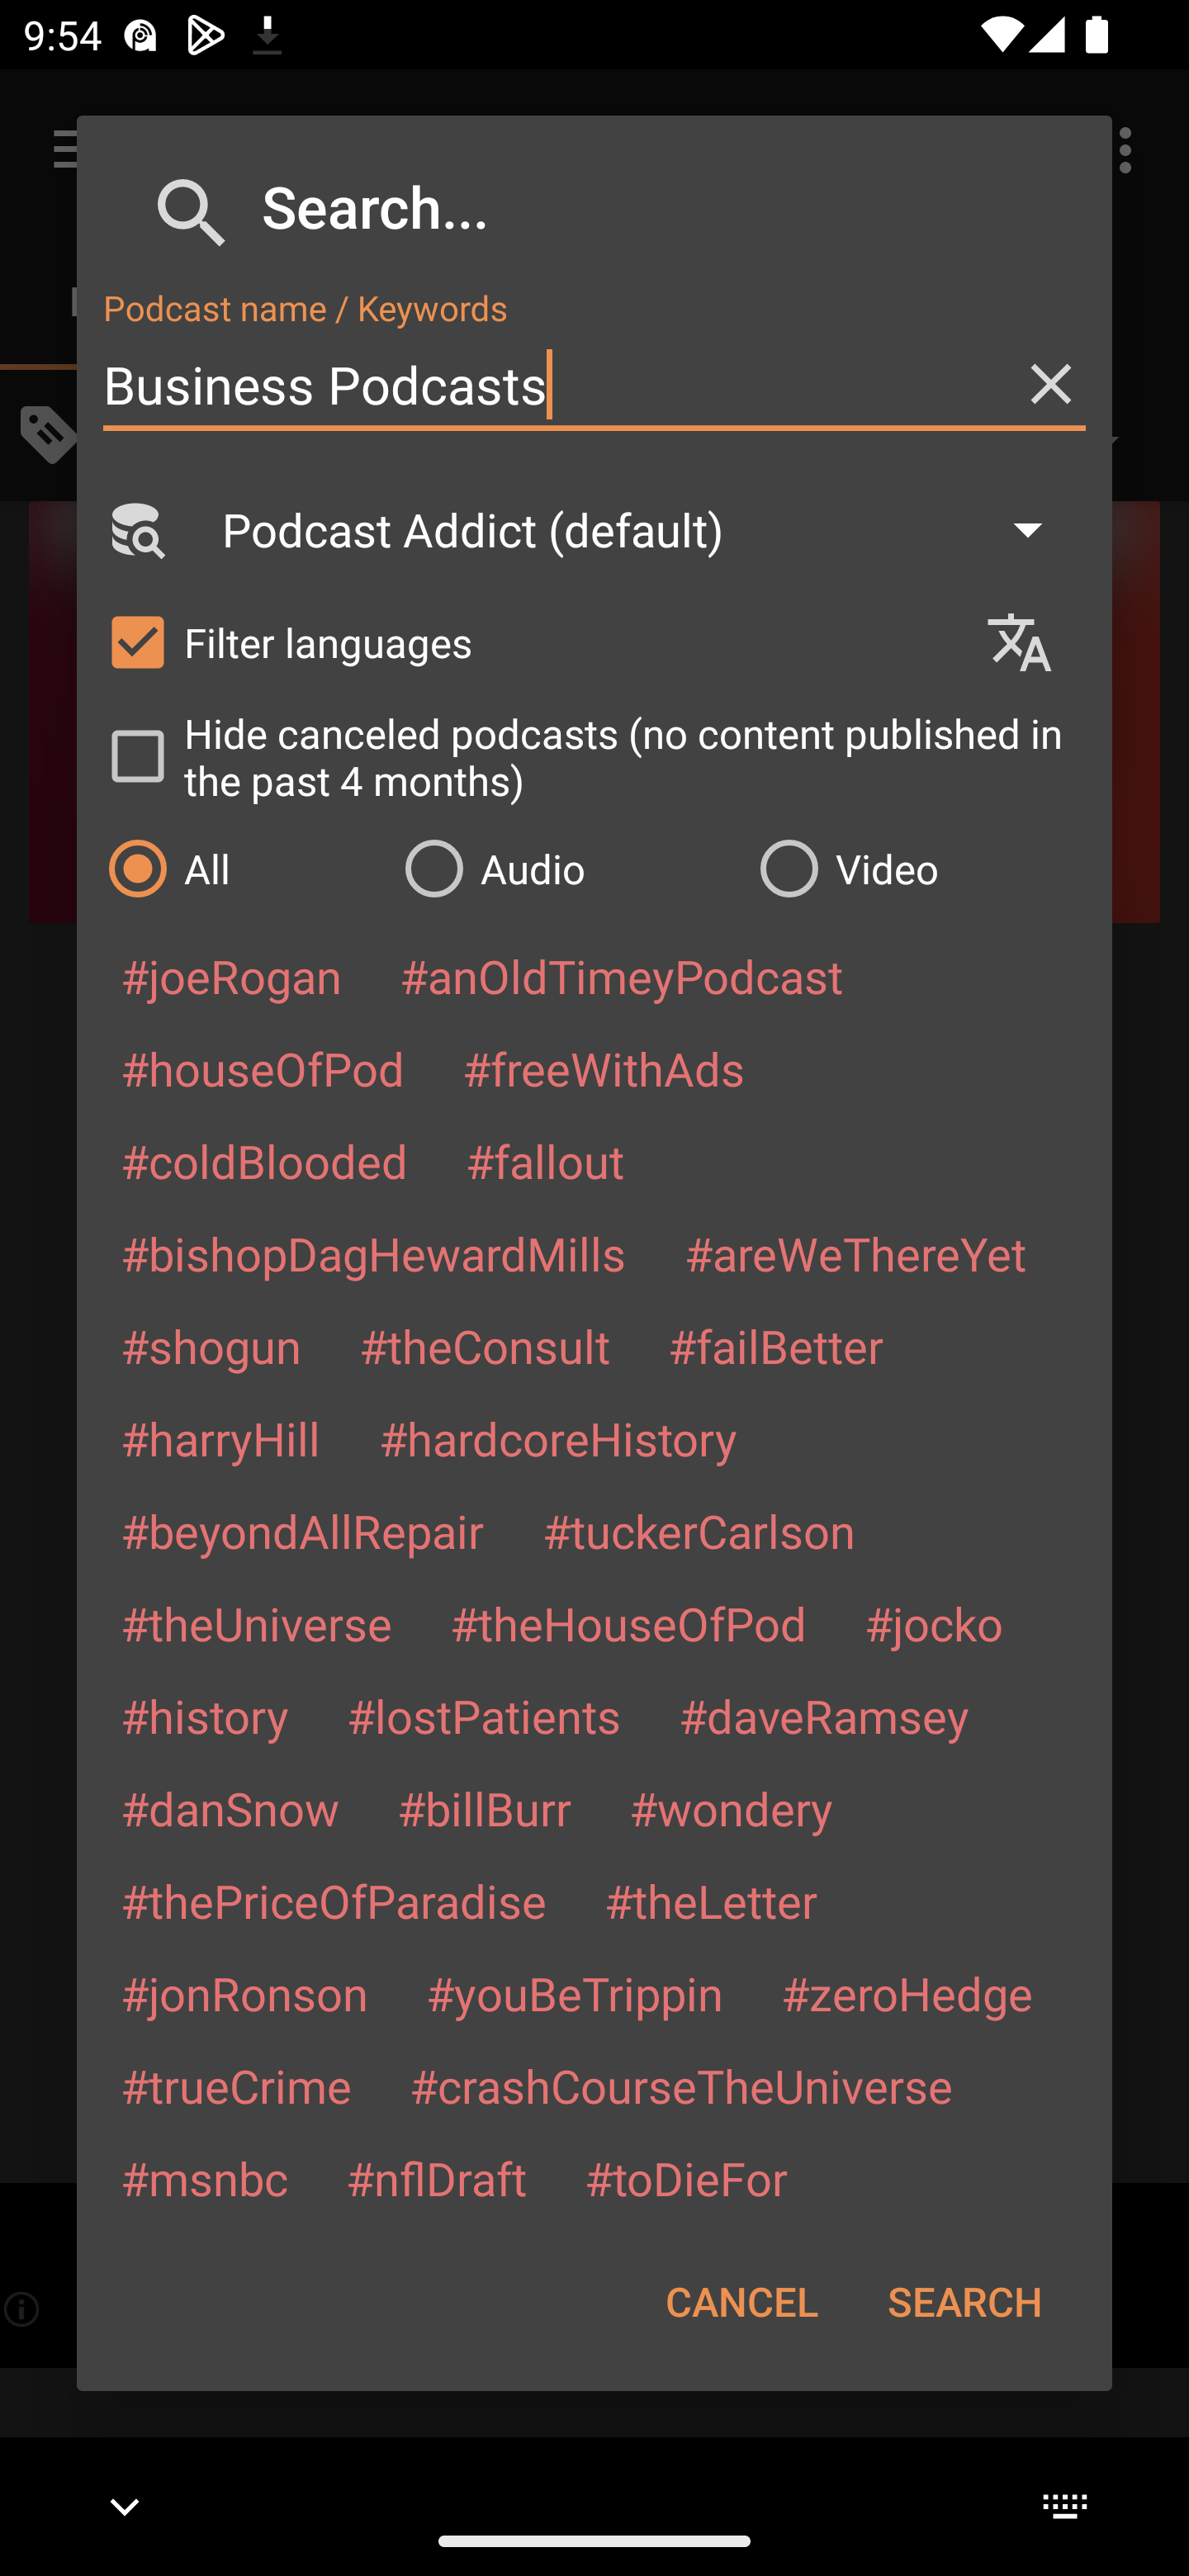  I want to click on #joeRogan, so click(231, 976).